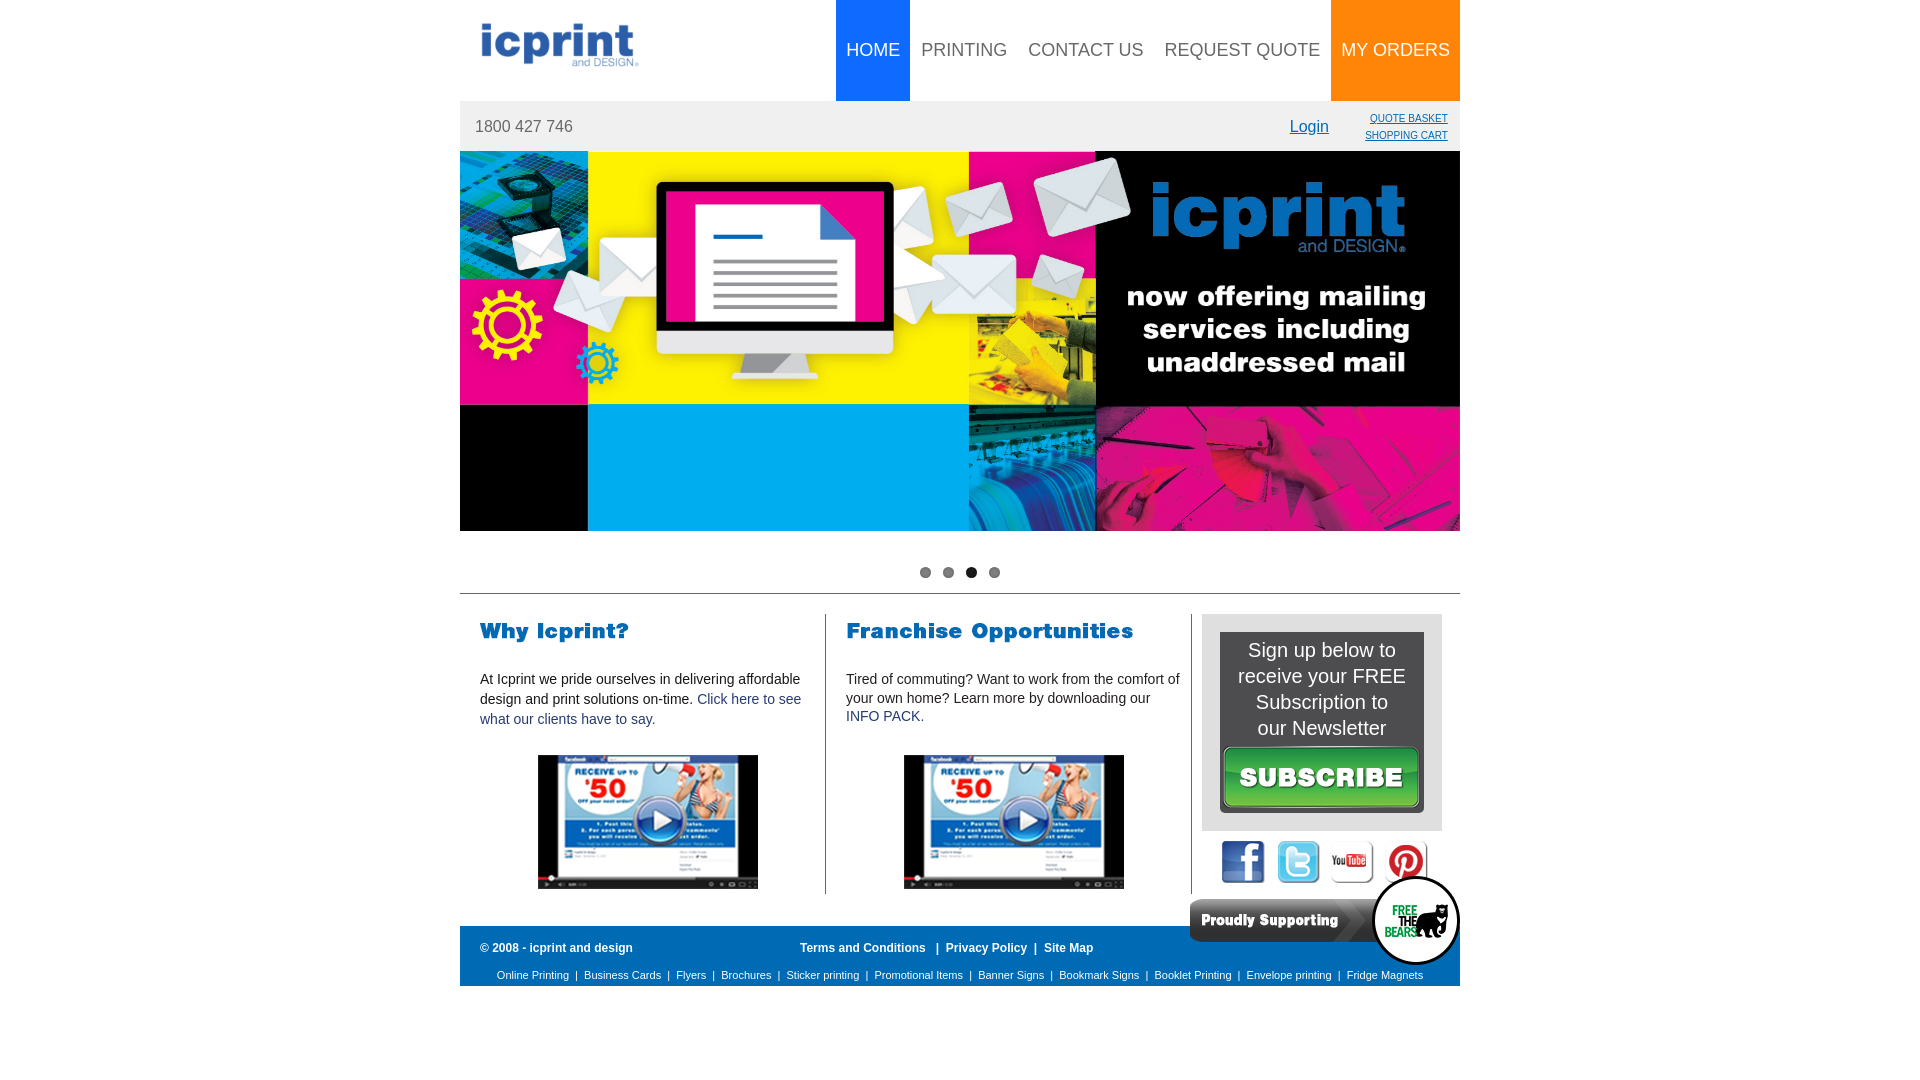 The height and width of the screenshot is (1080, 1920). I want to click on HOME, so click(873, 50).